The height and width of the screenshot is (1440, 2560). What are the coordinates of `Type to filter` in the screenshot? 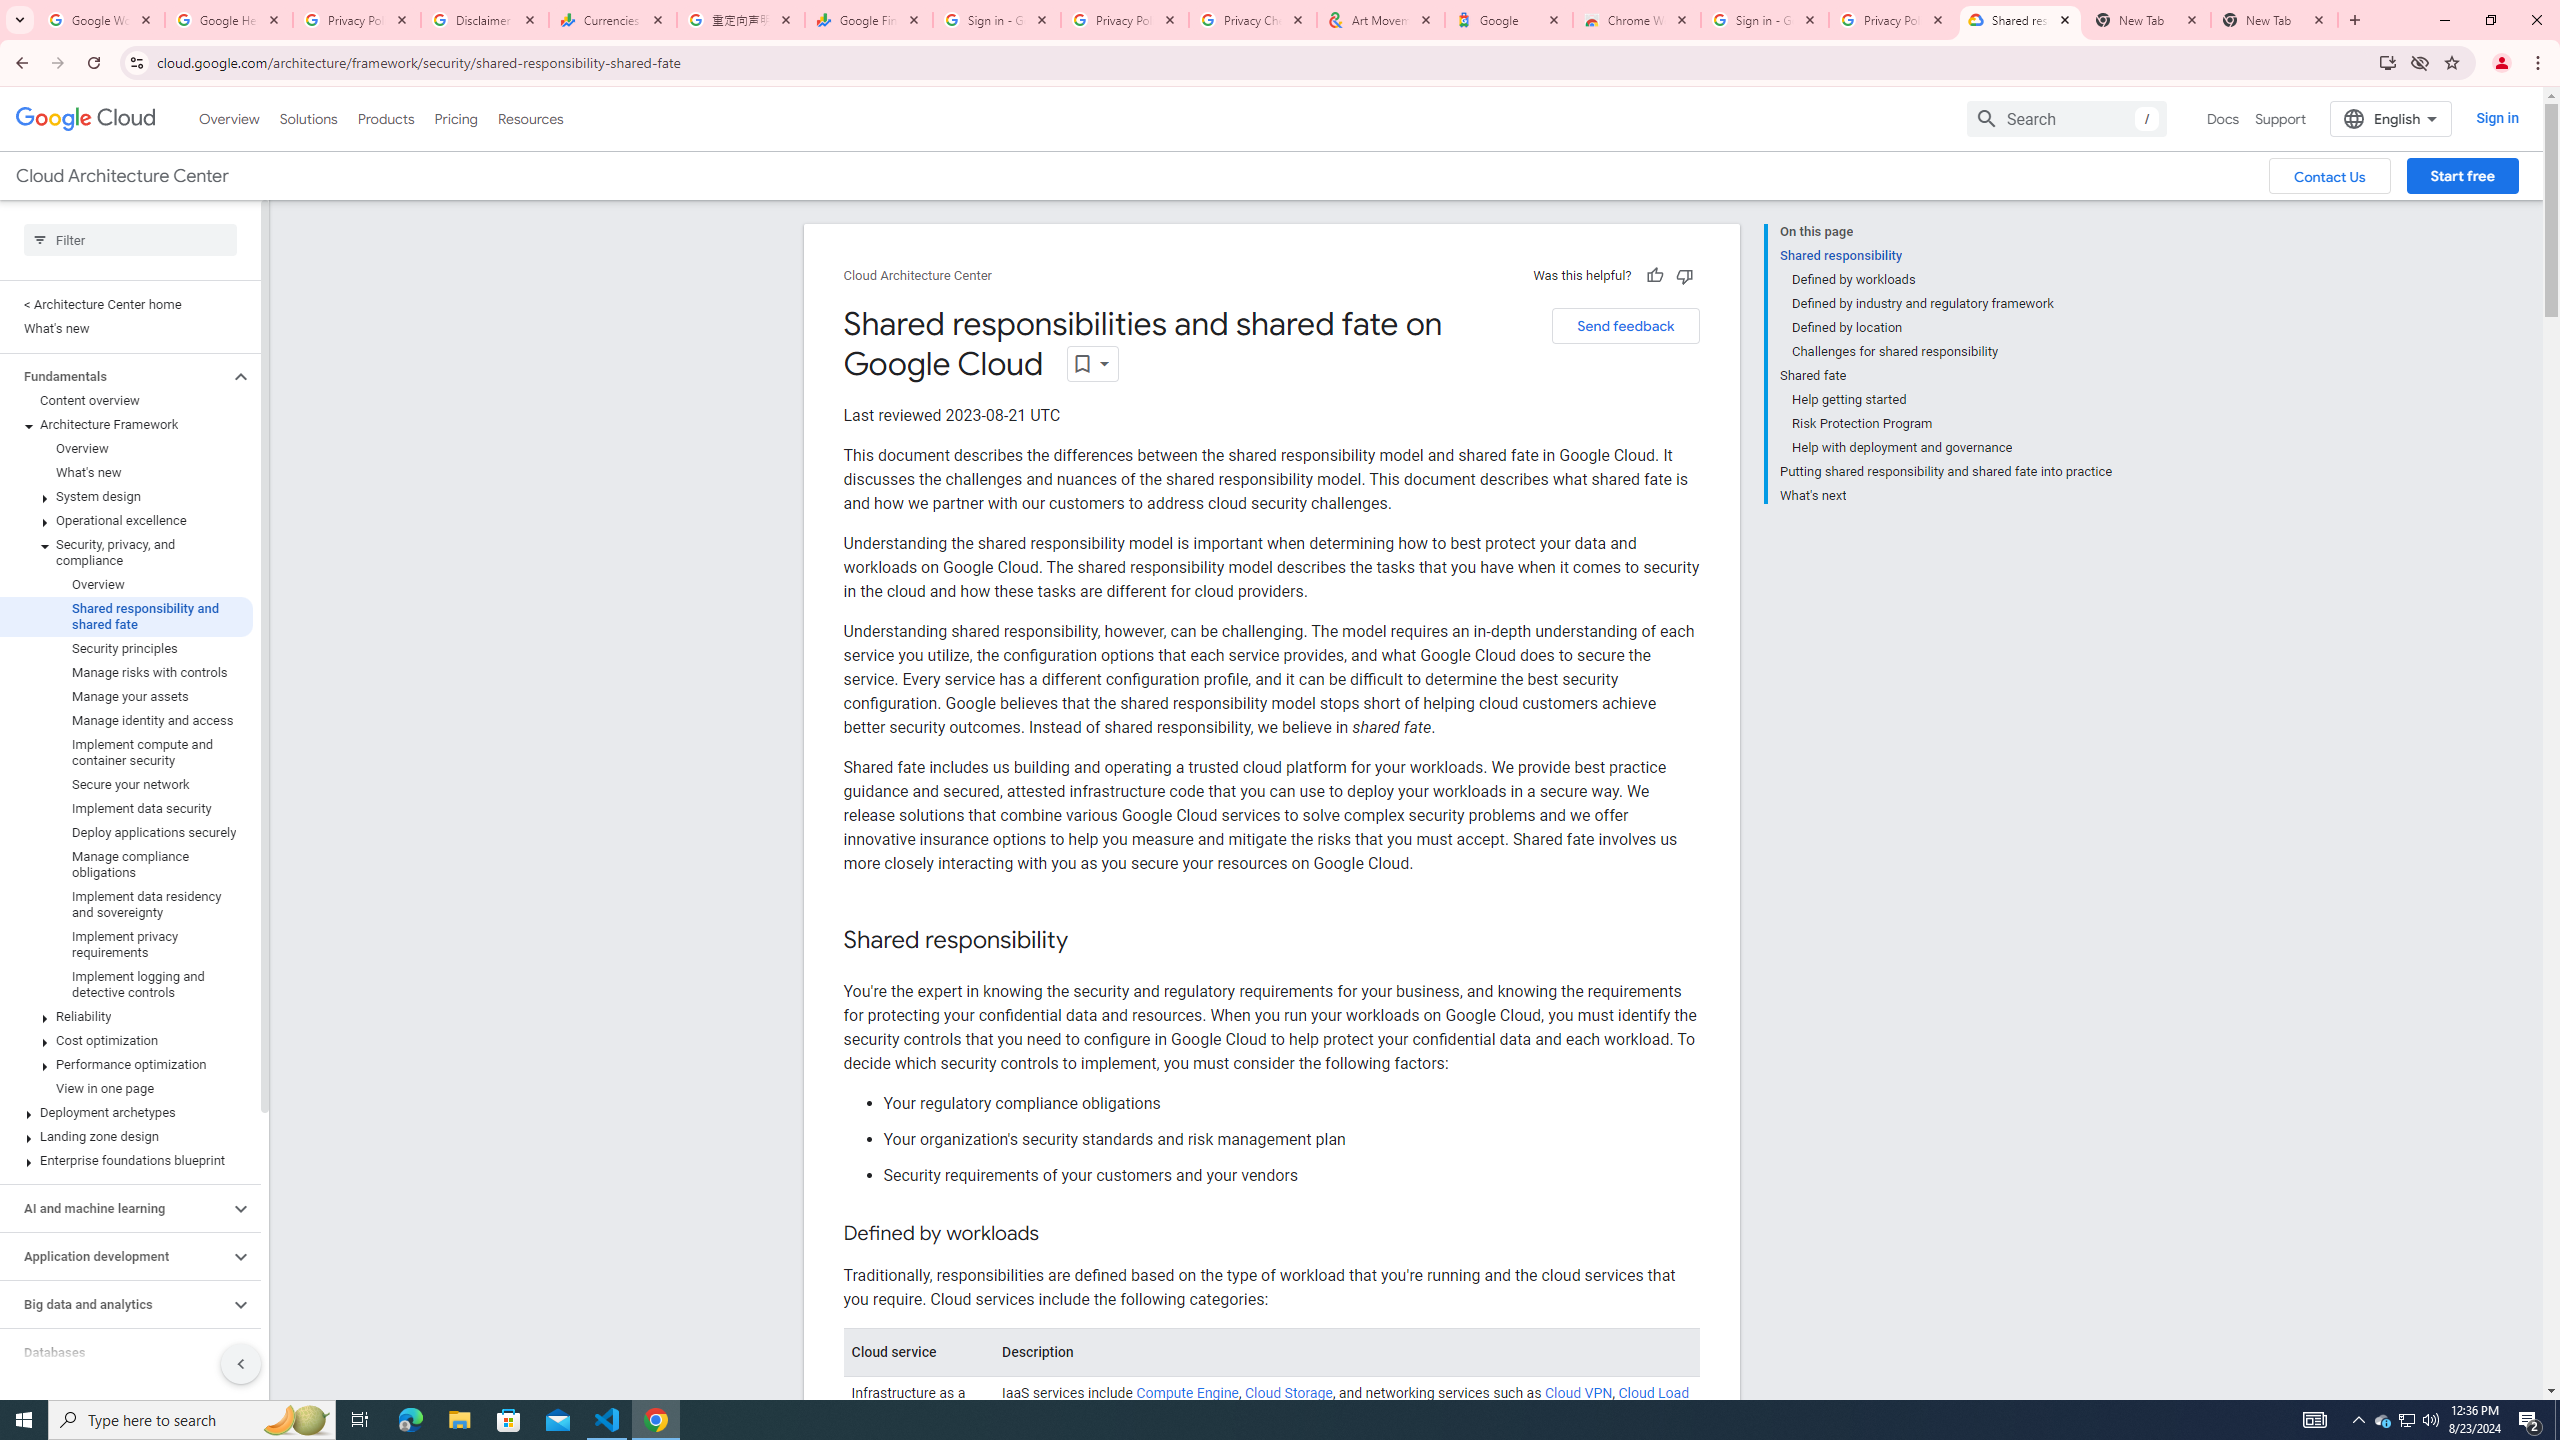 It's located at (130, 240).